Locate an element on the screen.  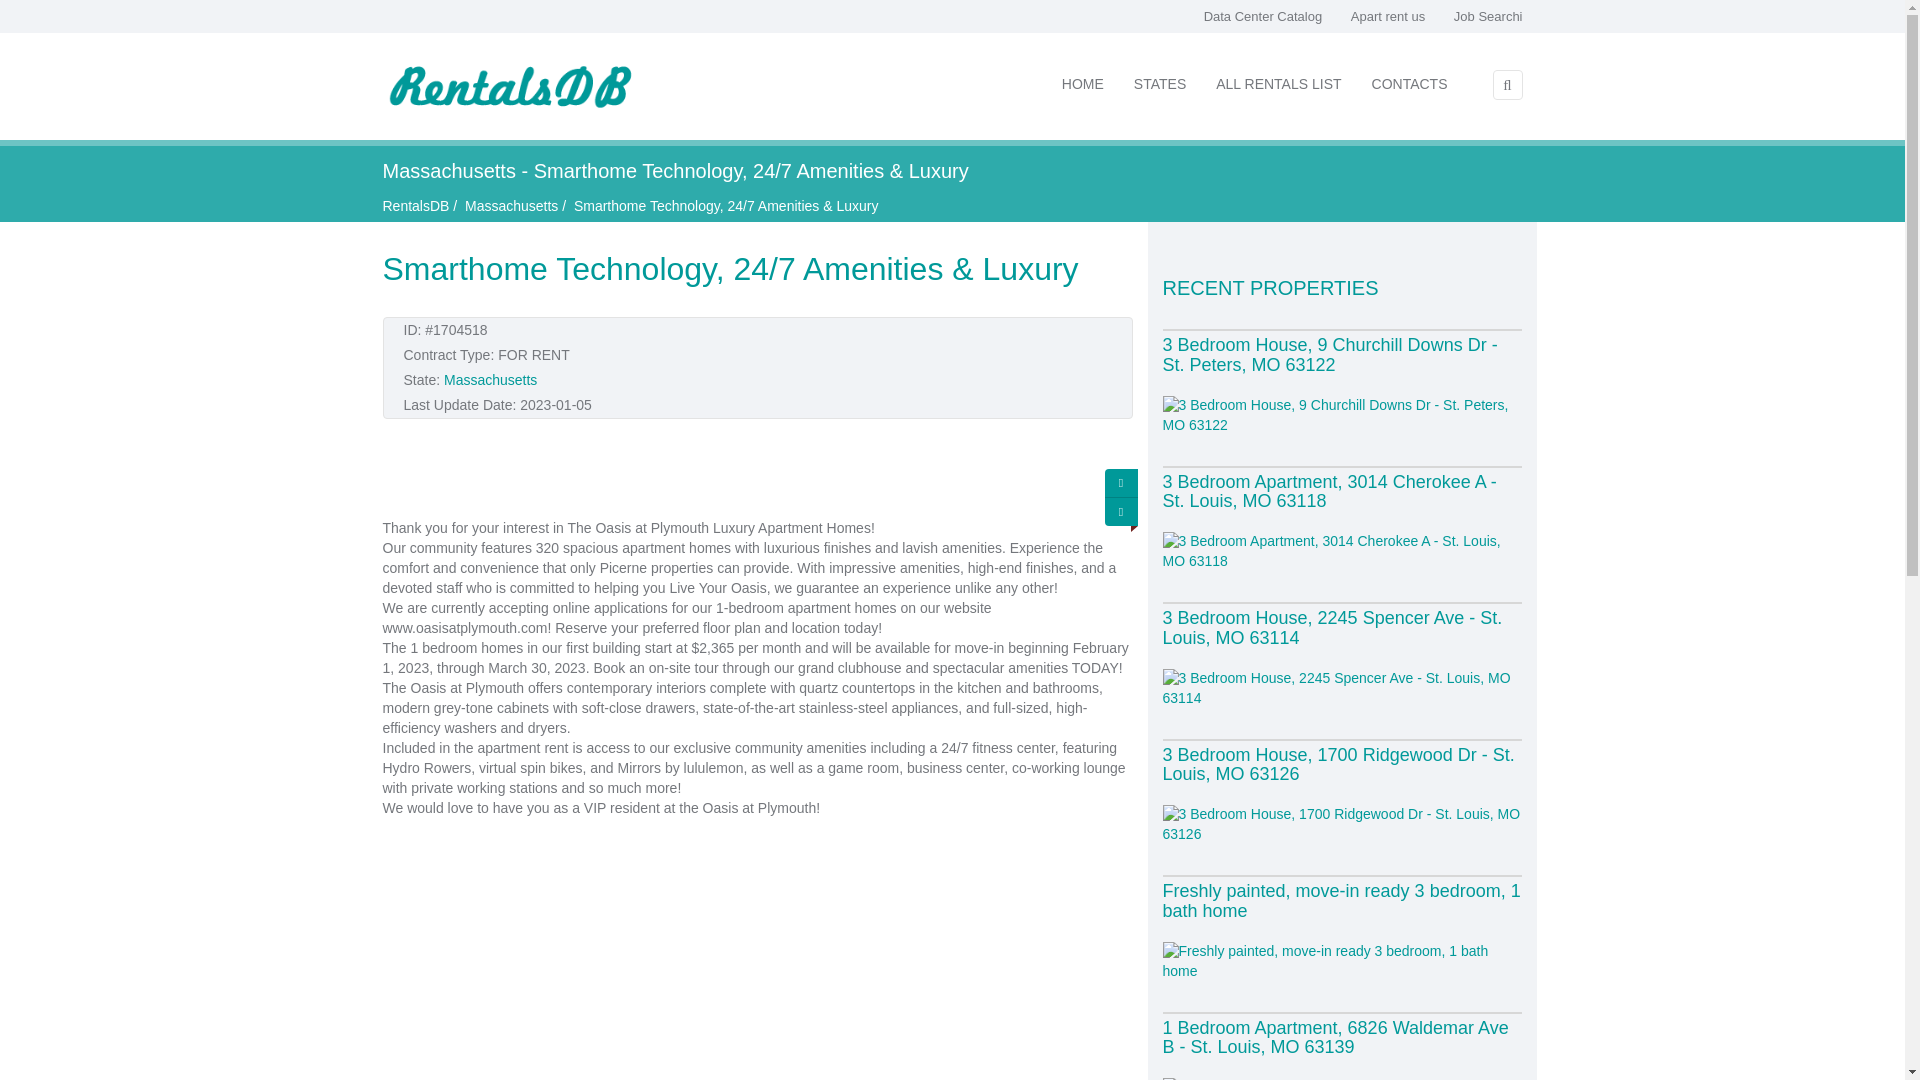
CONTACTS is located at coordinates (1410, 84).